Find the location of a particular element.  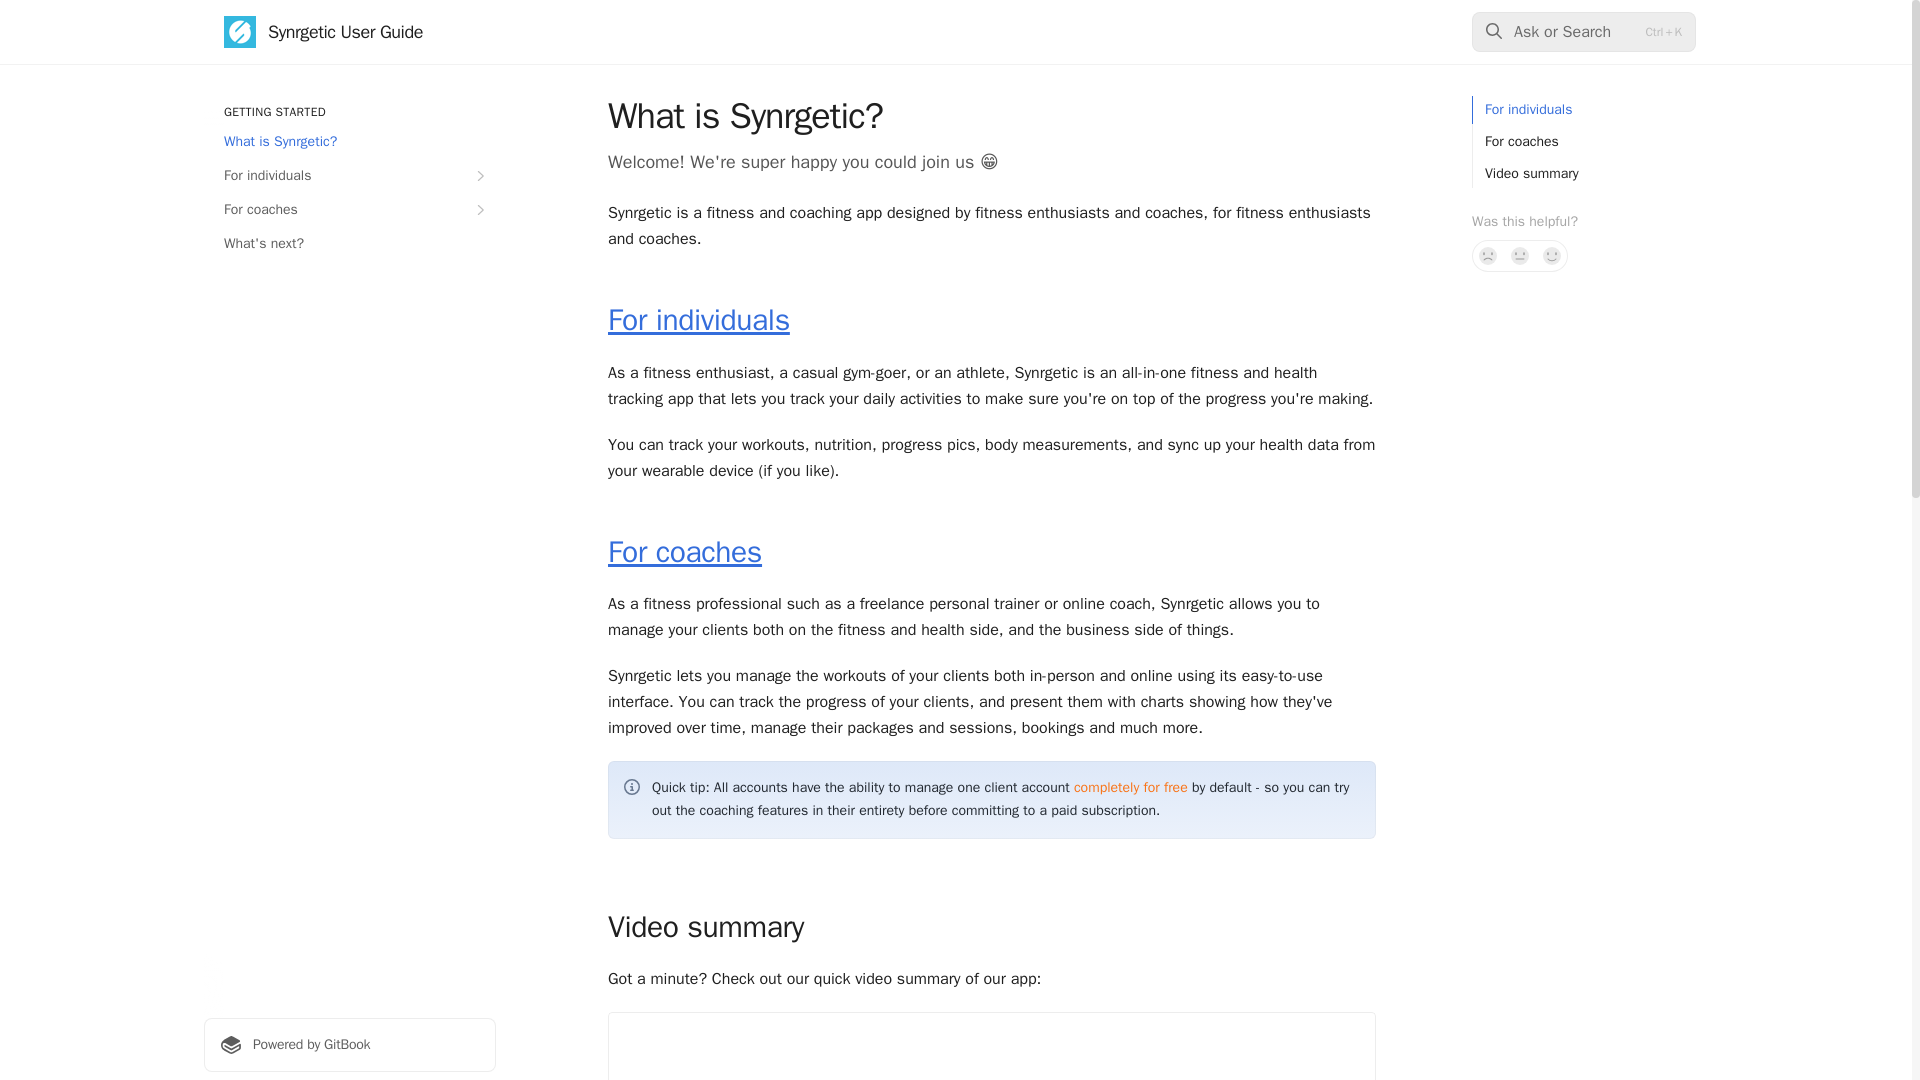

What's next? is located at coordinates (349, 244).